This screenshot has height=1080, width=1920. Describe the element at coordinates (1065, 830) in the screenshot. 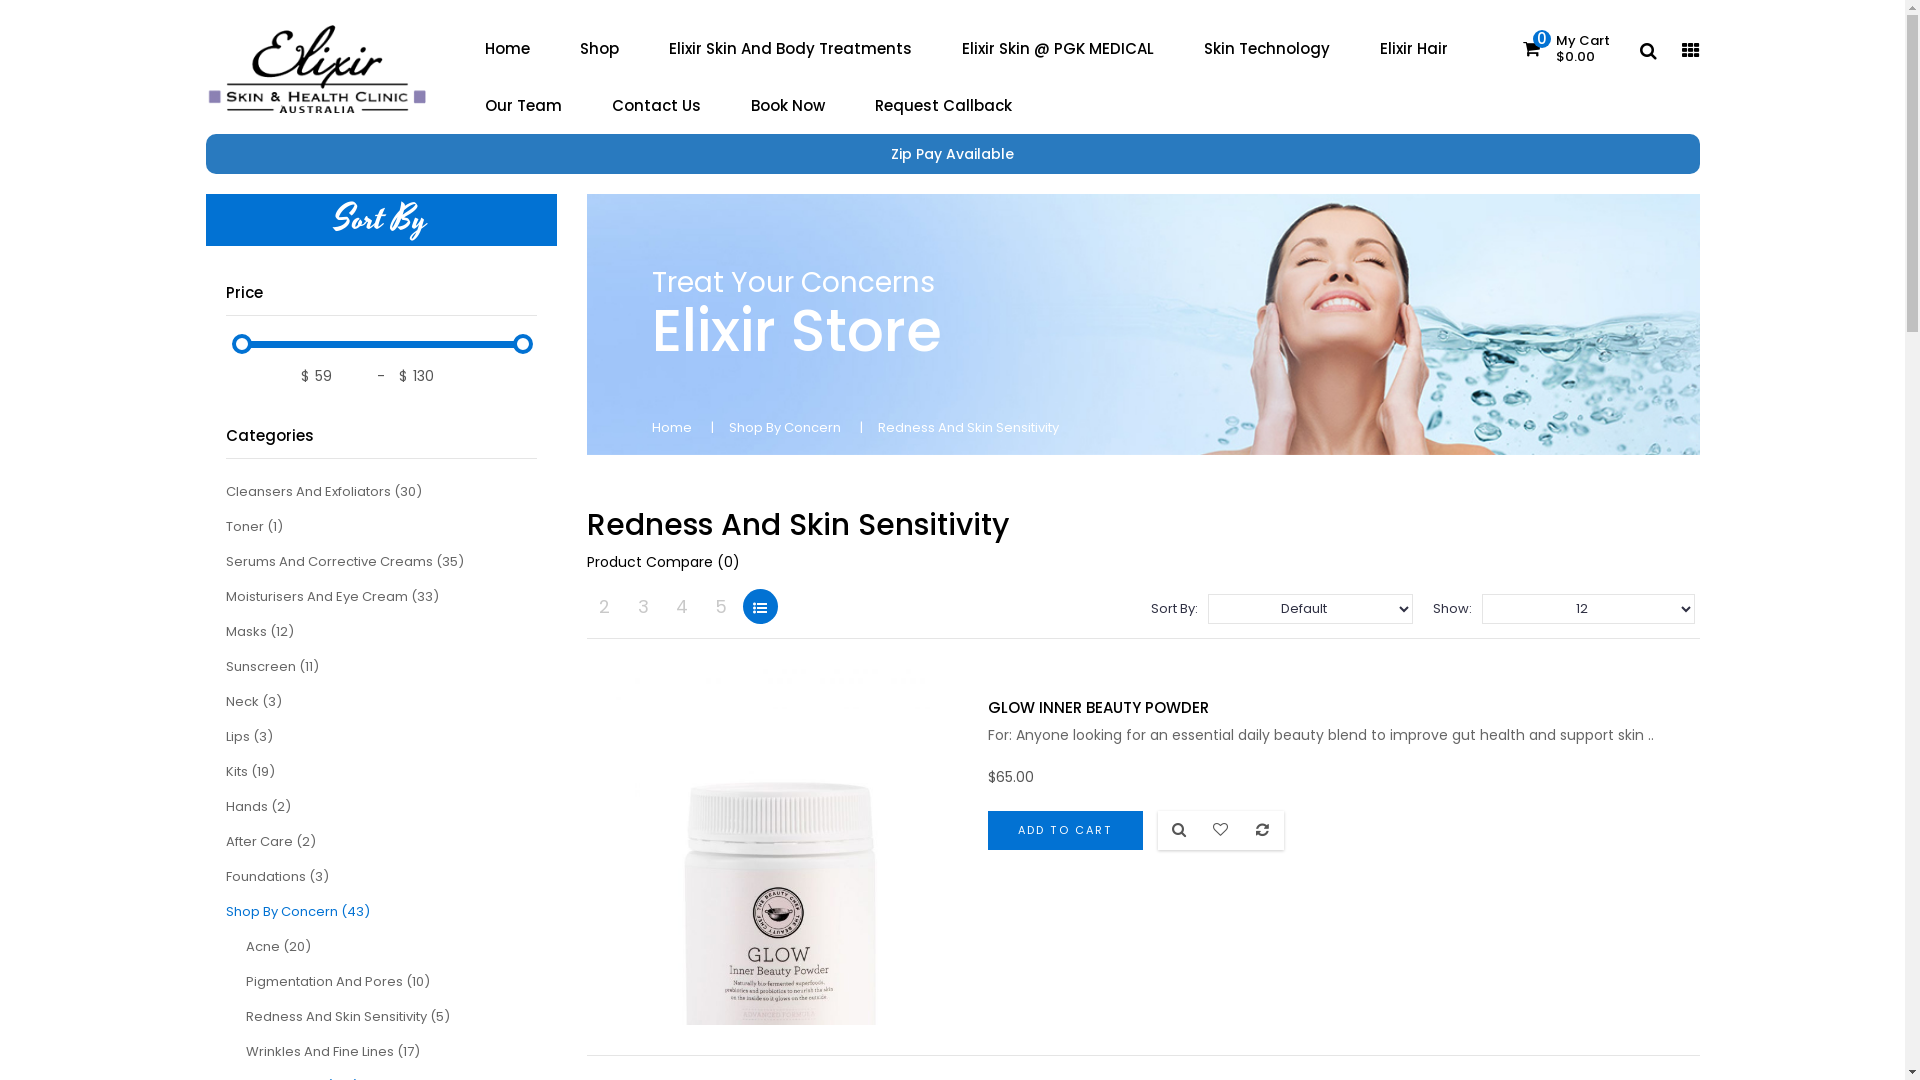

I see `ADD TO CART` at that location.